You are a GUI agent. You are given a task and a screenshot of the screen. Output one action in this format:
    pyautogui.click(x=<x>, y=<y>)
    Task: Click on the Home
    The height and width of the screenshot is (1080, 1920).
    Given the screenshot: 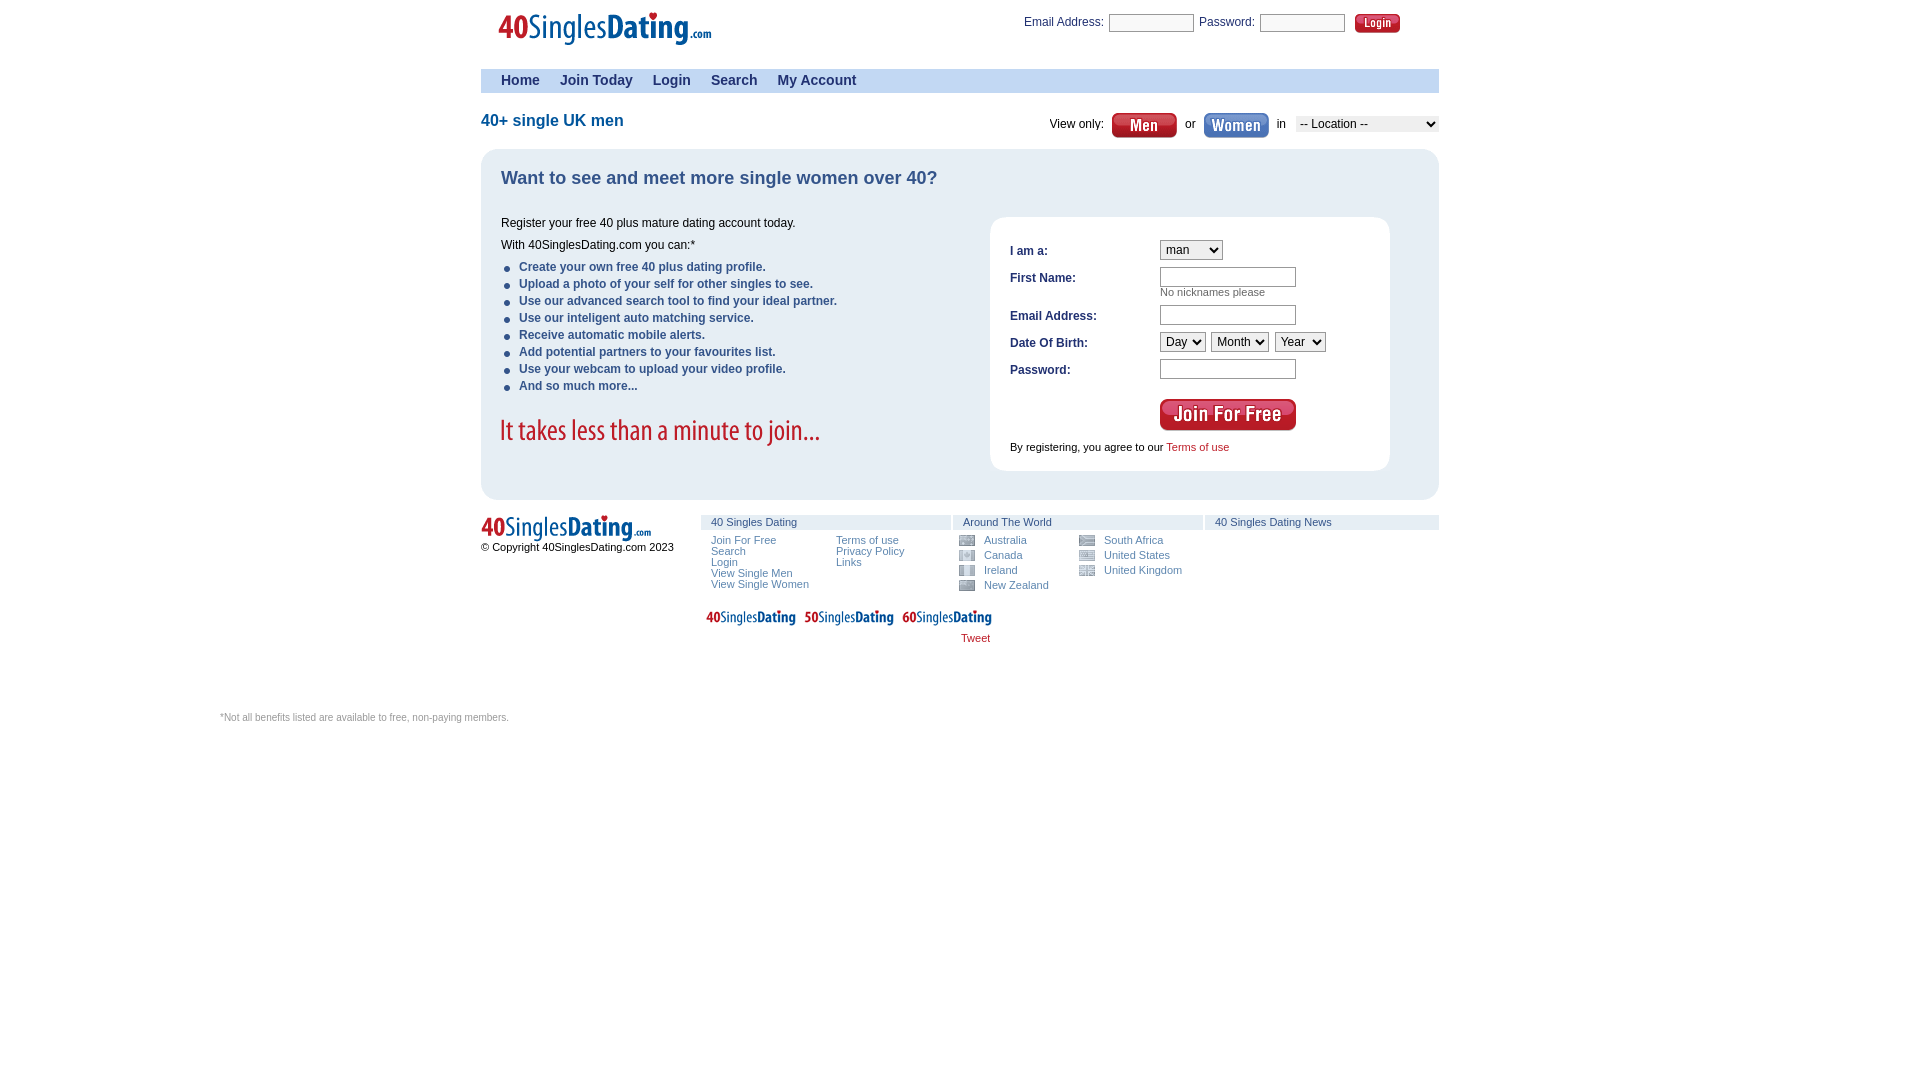 What is the action you would take?
    pyautogui.click(x=520, y=80)
    